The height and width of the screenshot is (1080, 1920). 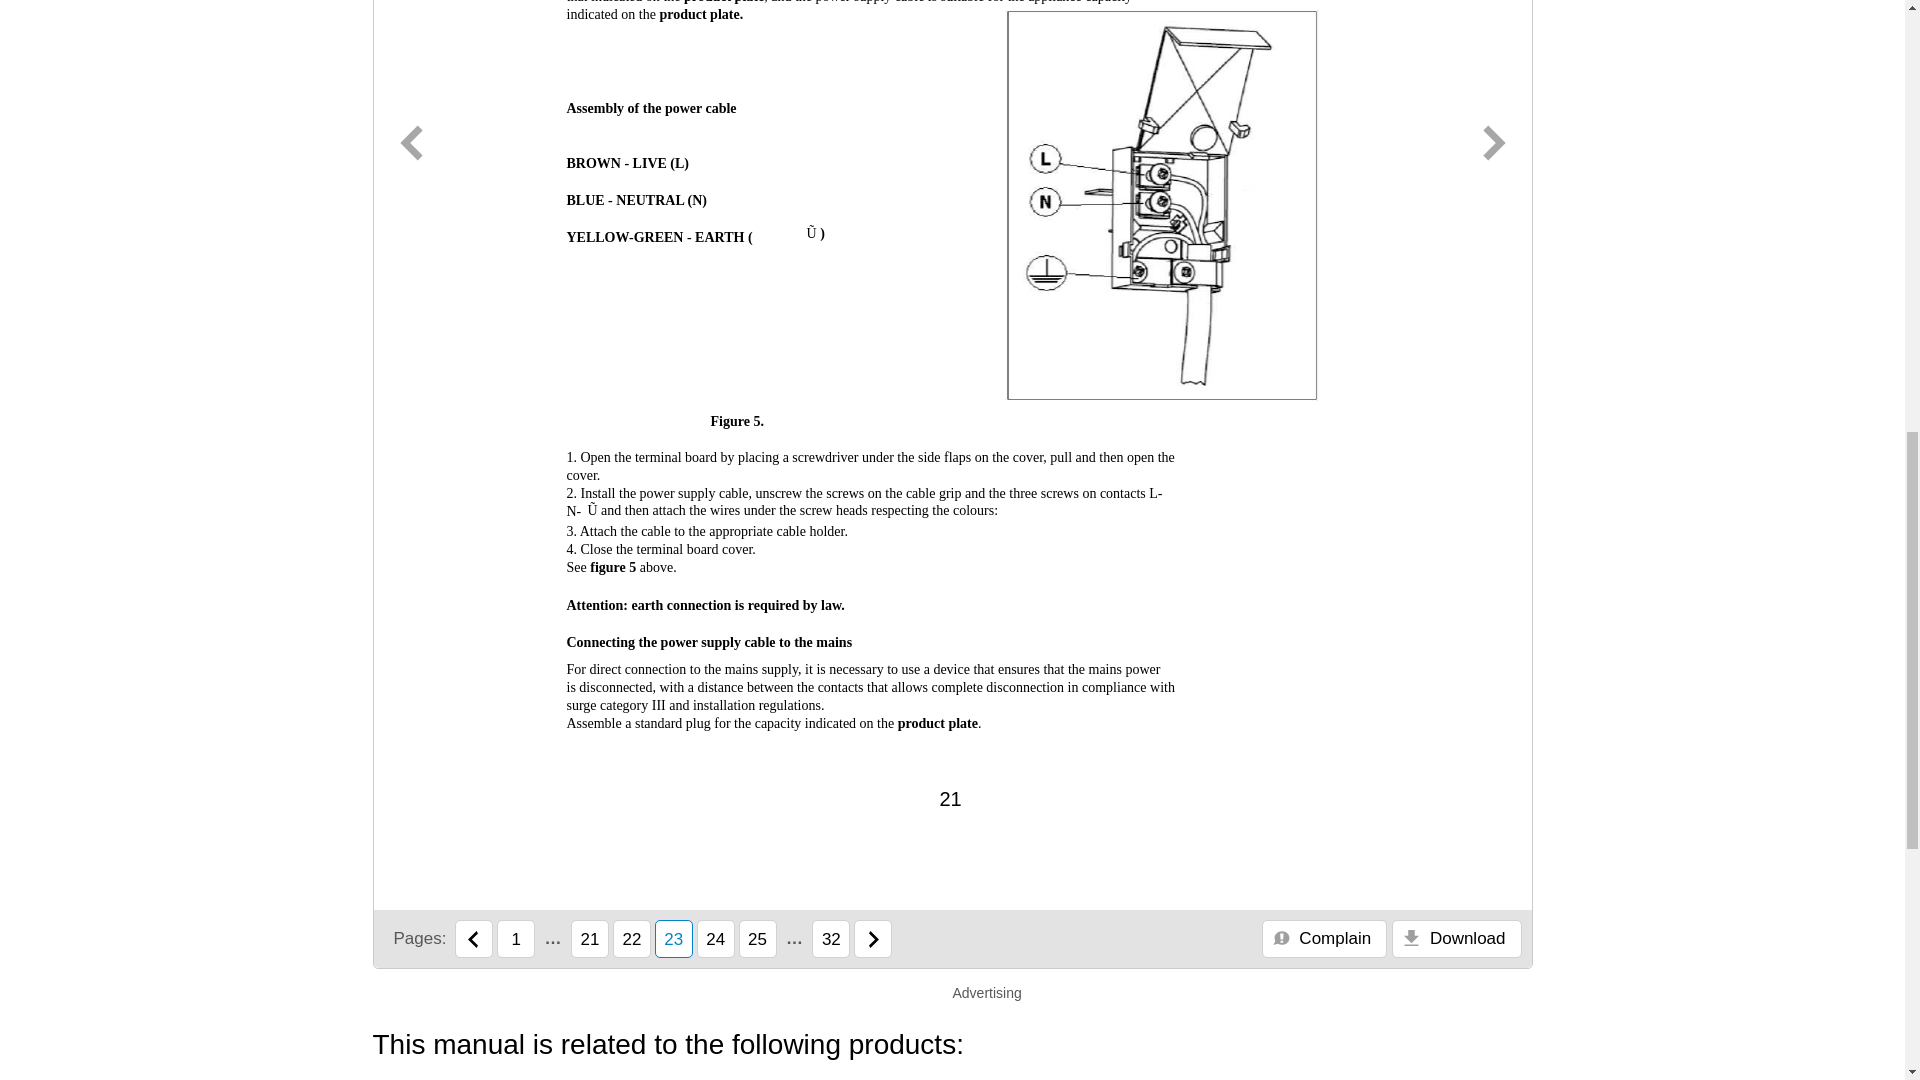 What do you see at coordinates (1324, 938) in the screenshot?
I see `Report a broken manual` at bounding box center [1324, 938].